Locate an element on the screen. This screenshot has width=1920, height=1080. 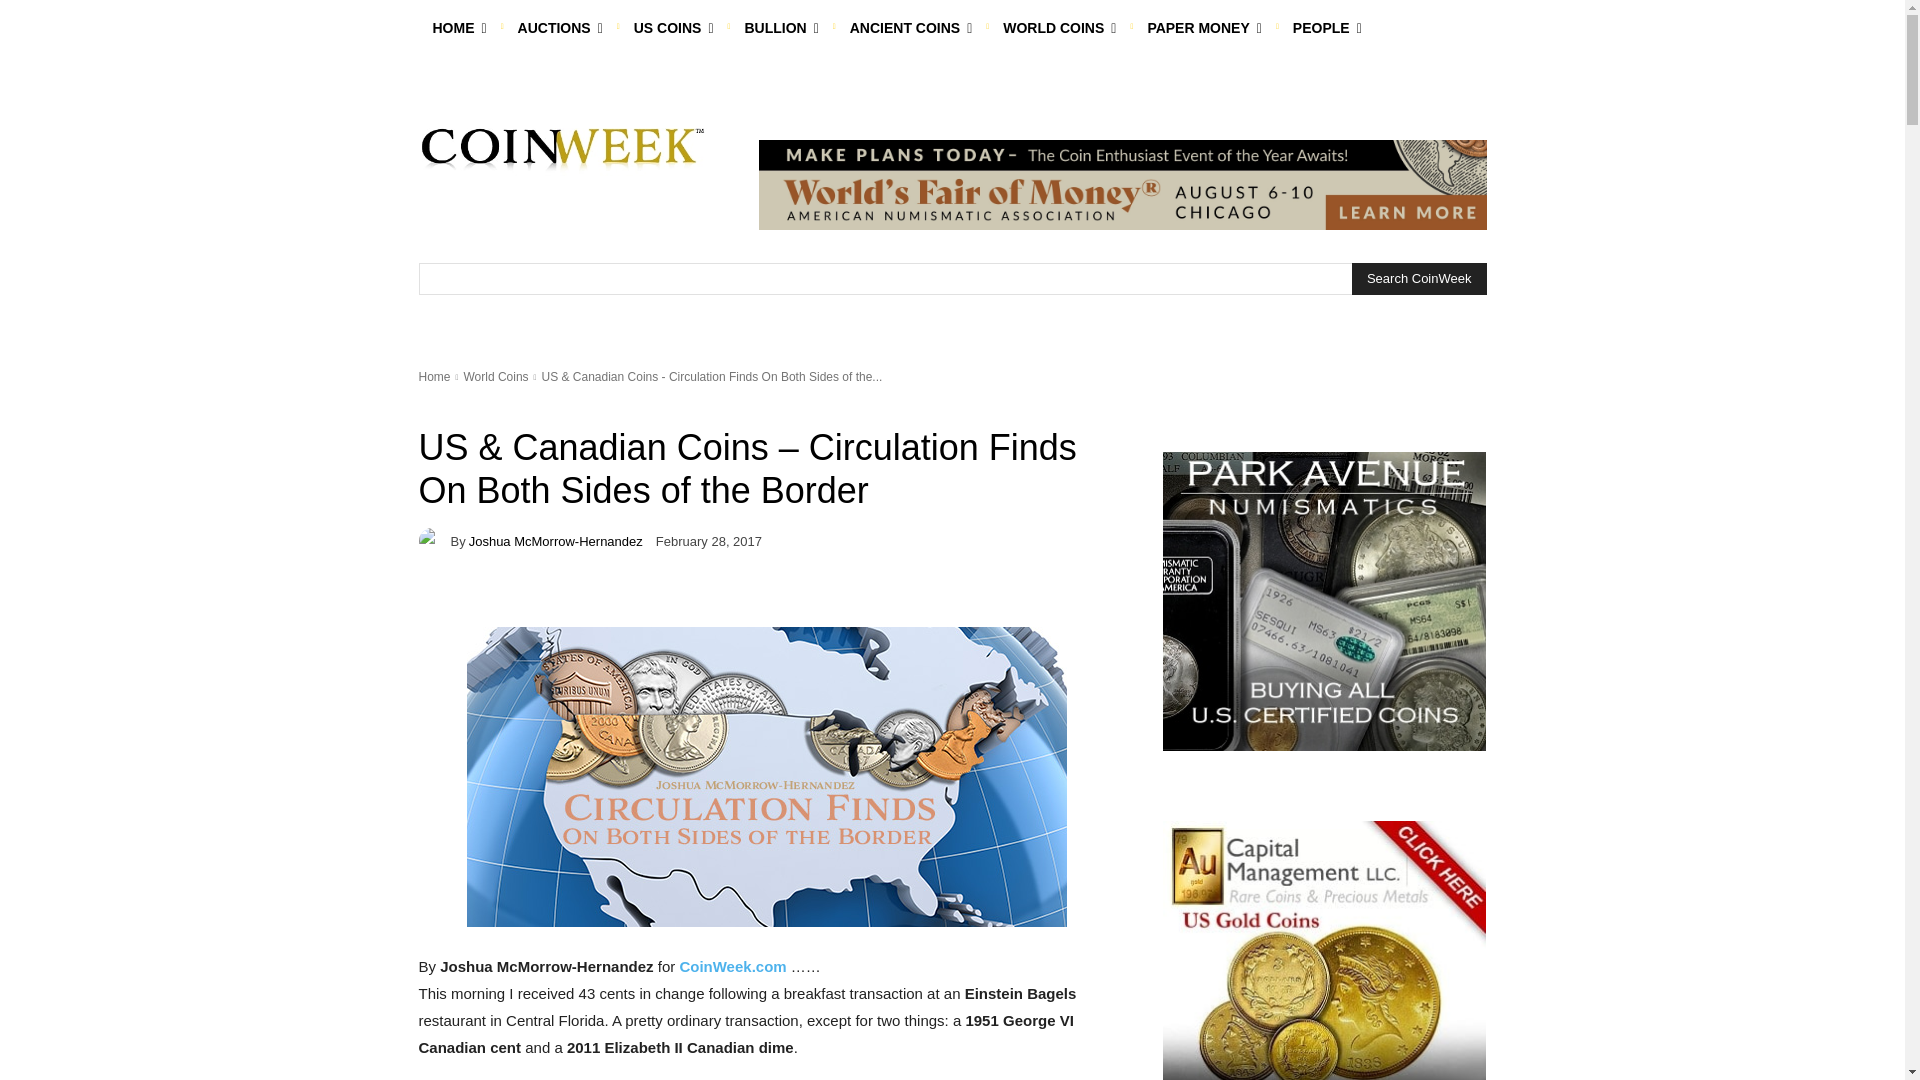
AUCTIONS is located at coordinates (560, 28).